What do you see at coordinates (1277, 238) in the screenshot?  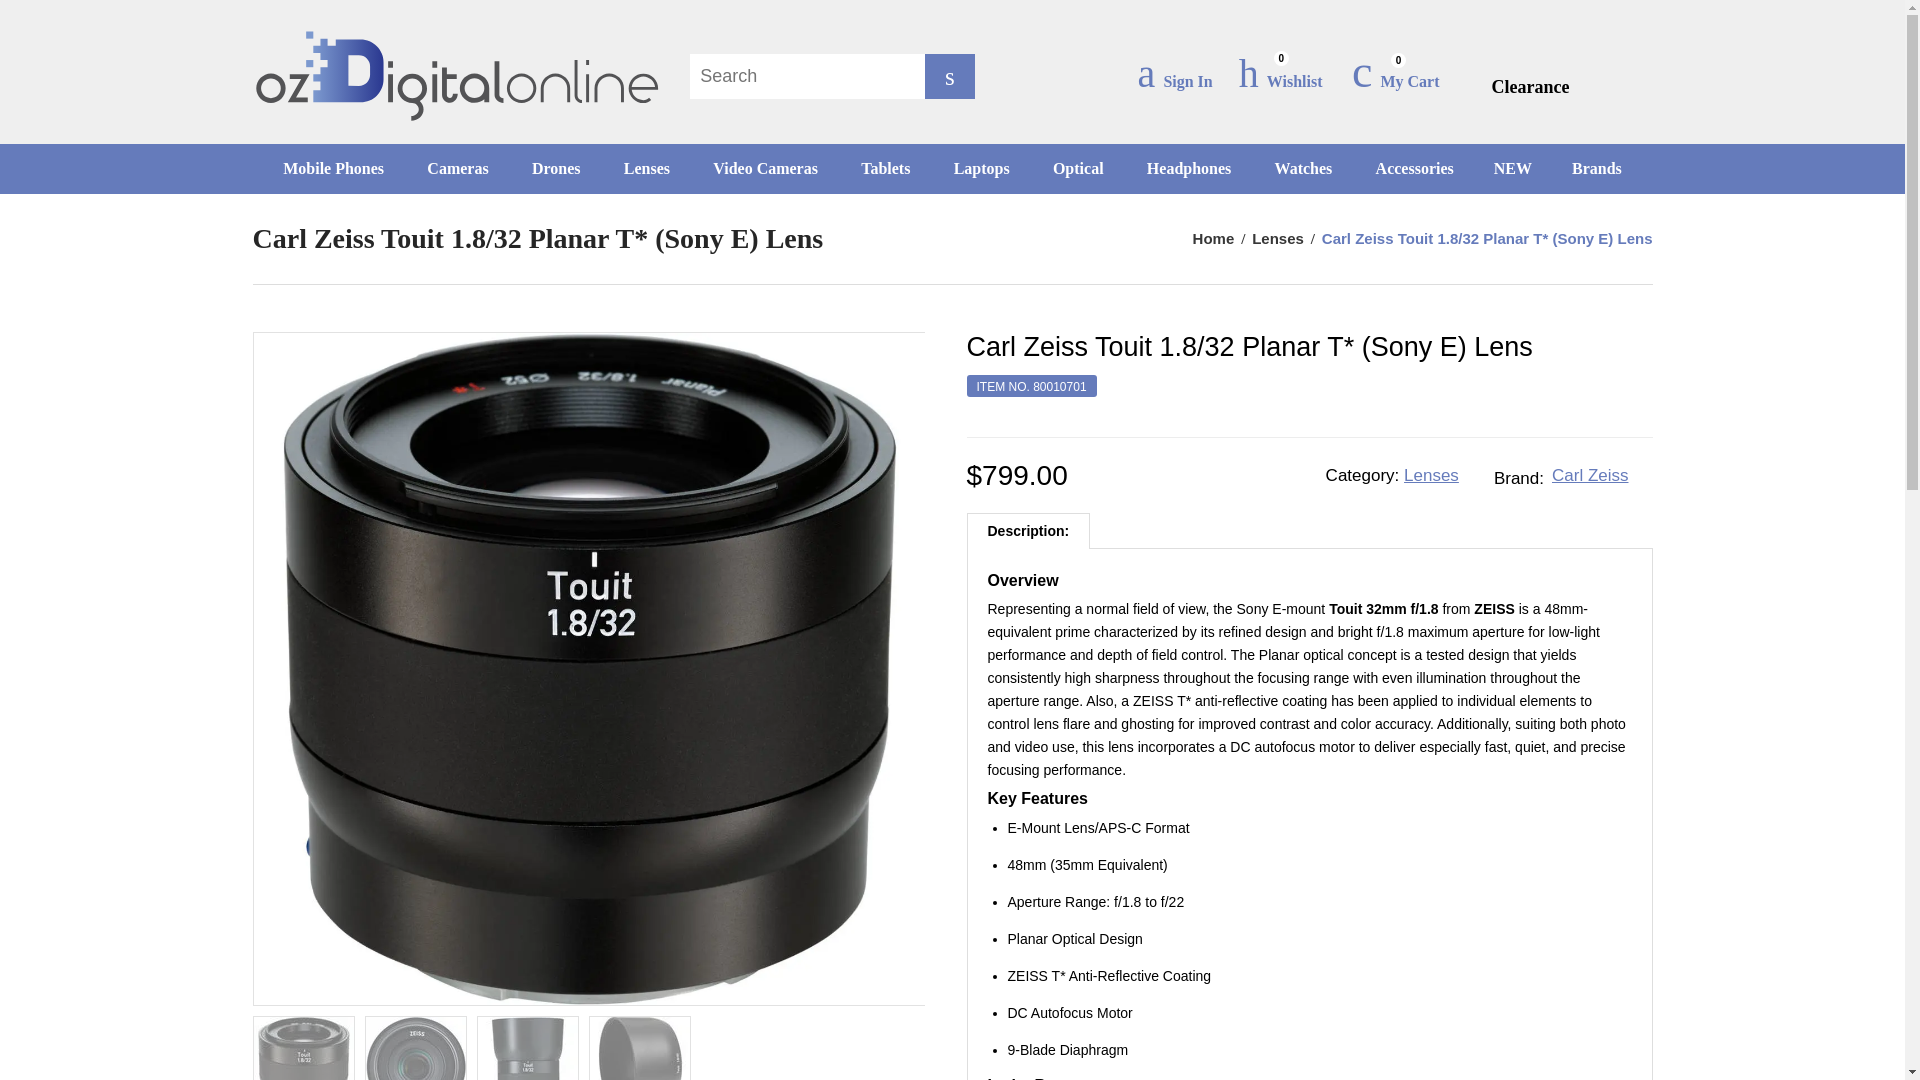 I see `Lenses` at bounding box center [1277, 238].